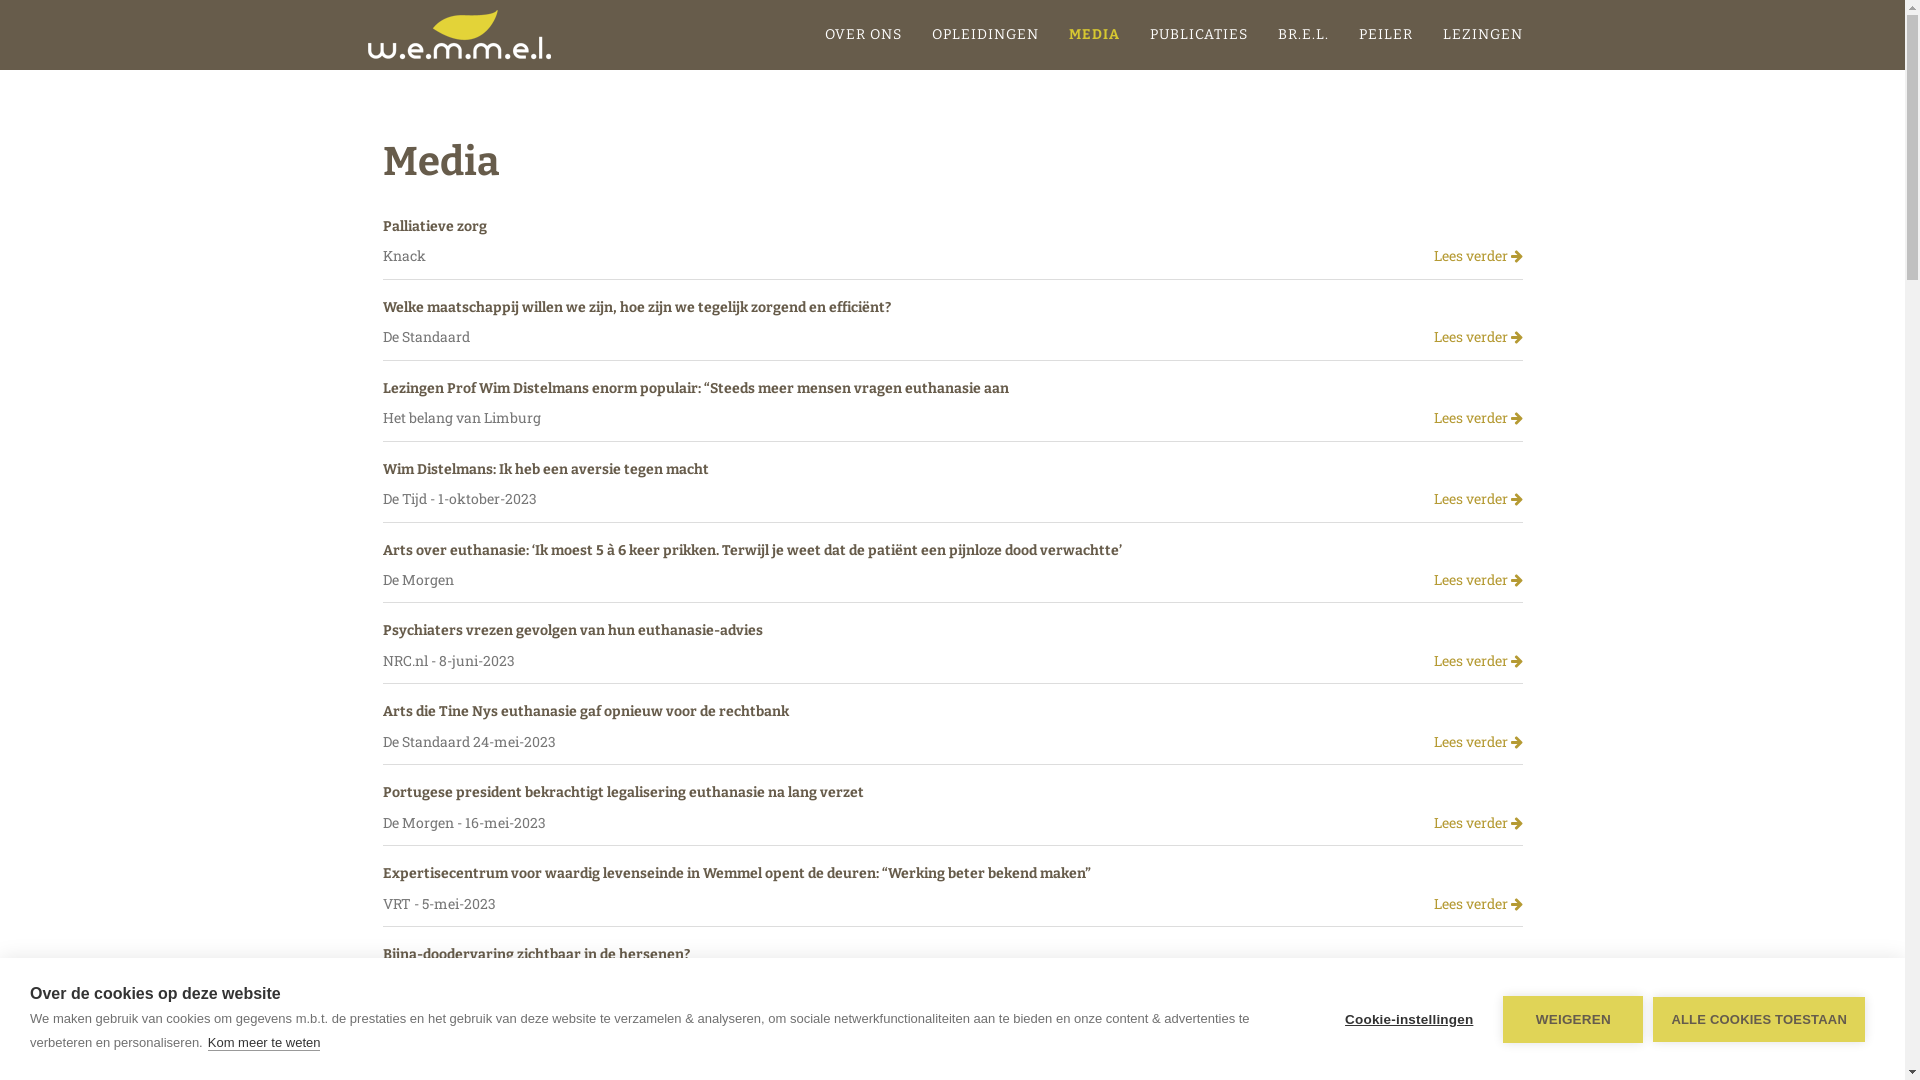  I want to click on Psychiaters vrezen gevolgen van hun euthanasie-advies, so click(572, 630).